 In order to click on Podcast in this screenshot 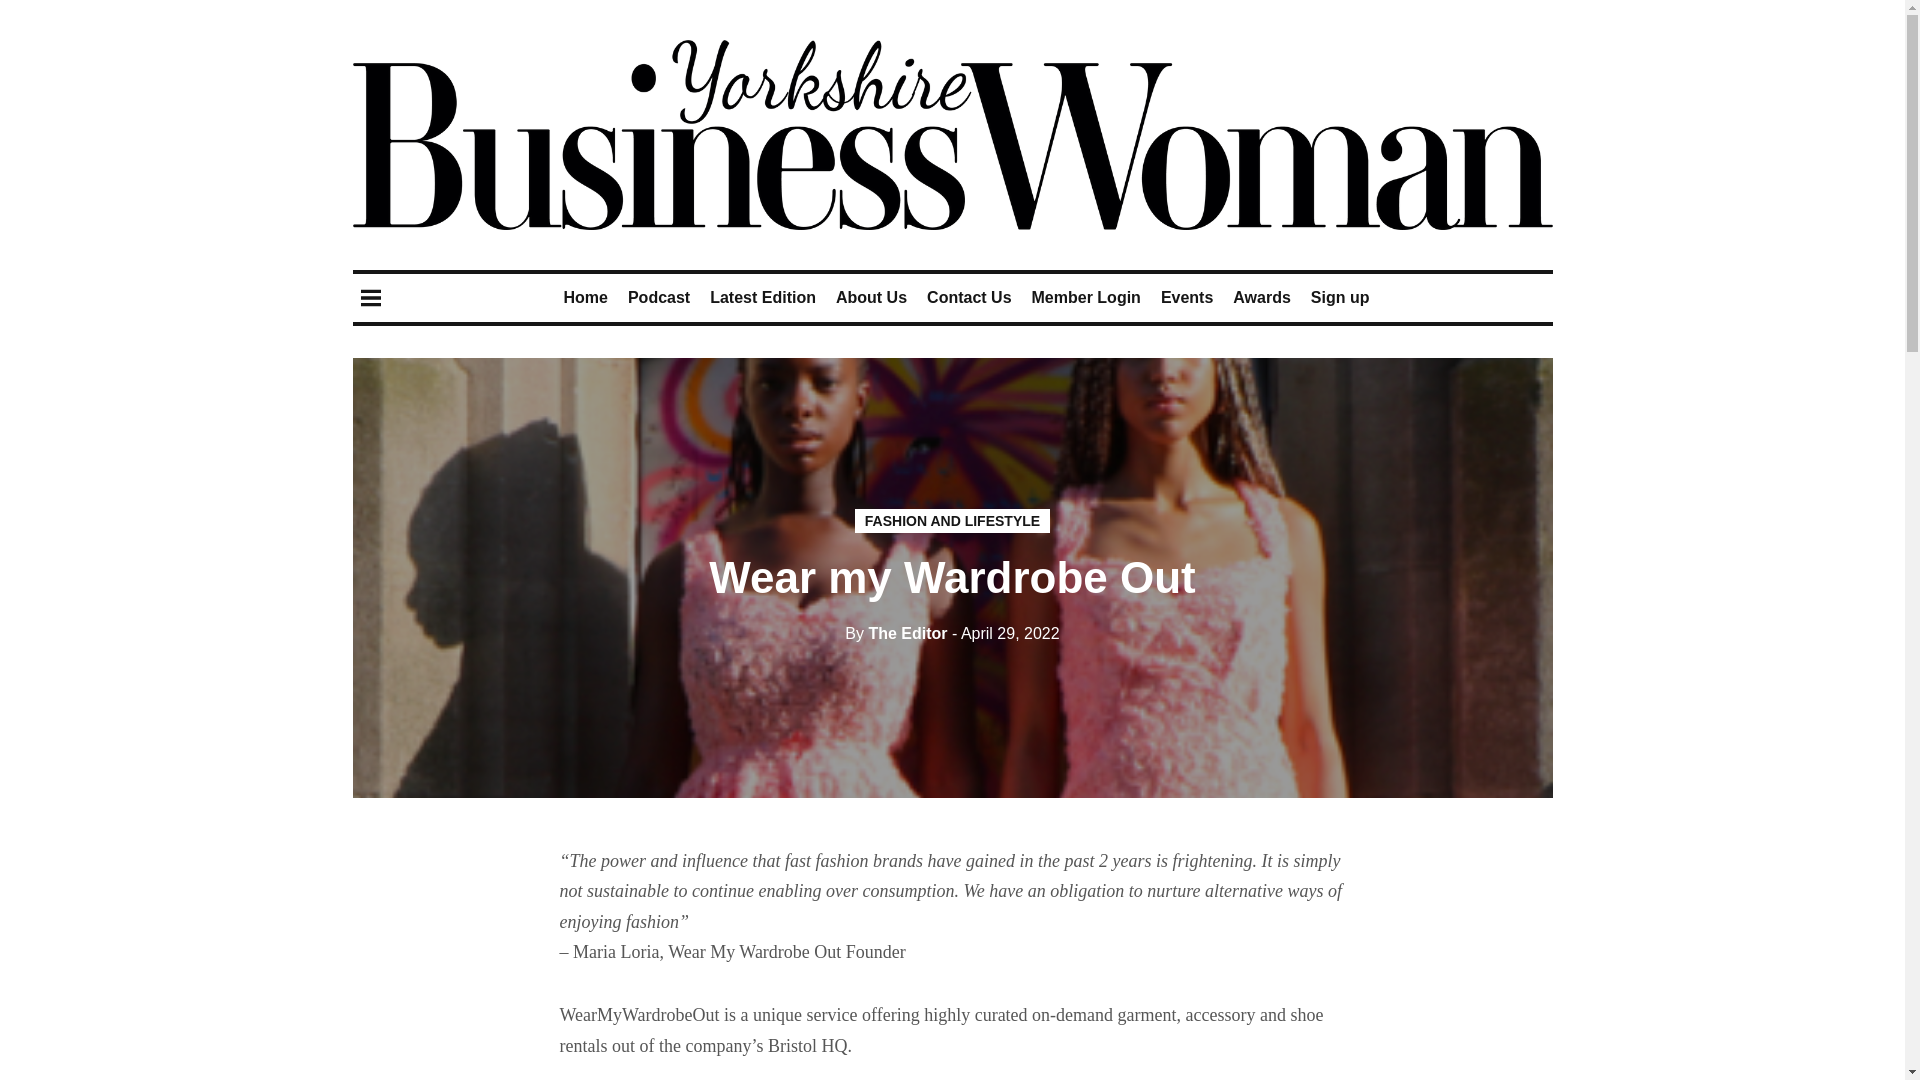, I will do `click(658, 297)`.